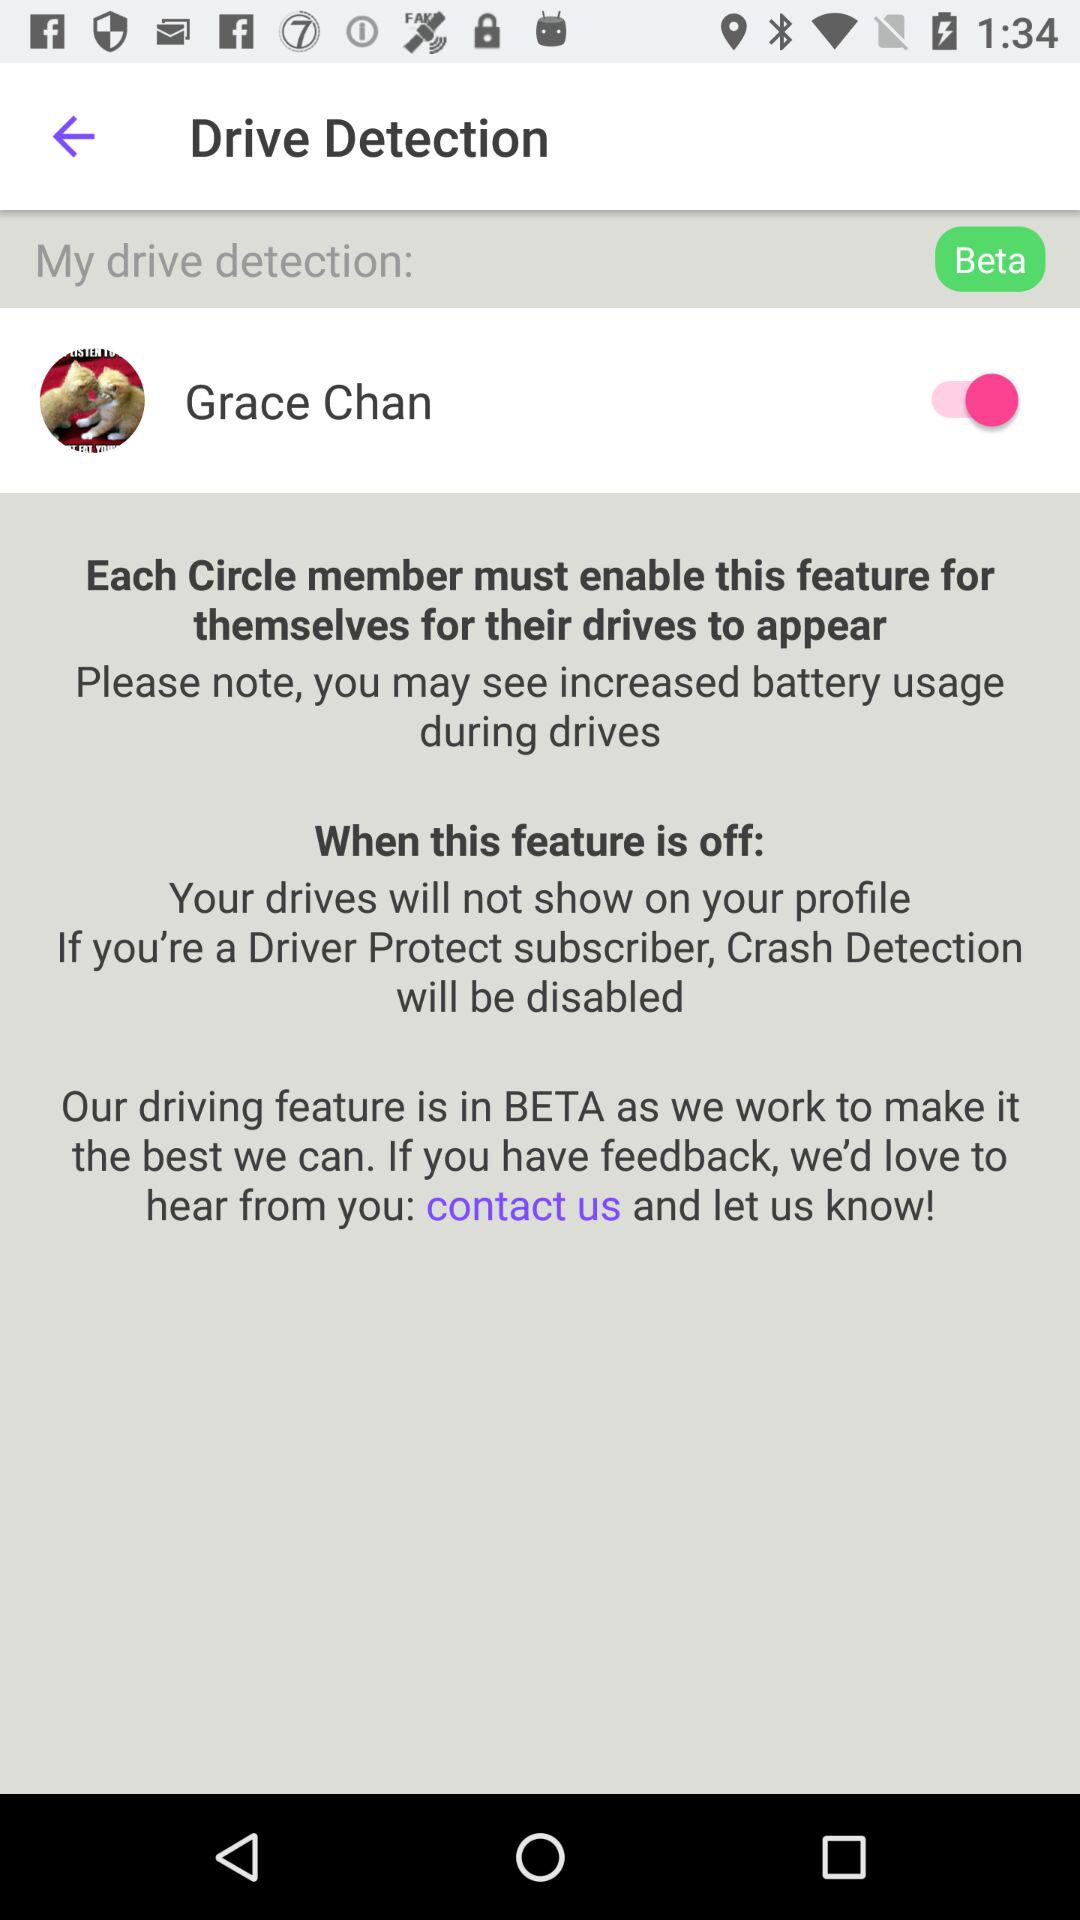 This screenshot has width=1080, height=1920. Describe the element at coordinates (540, 1128) in the screenshot. I see `choose the our driving feature` at that location.